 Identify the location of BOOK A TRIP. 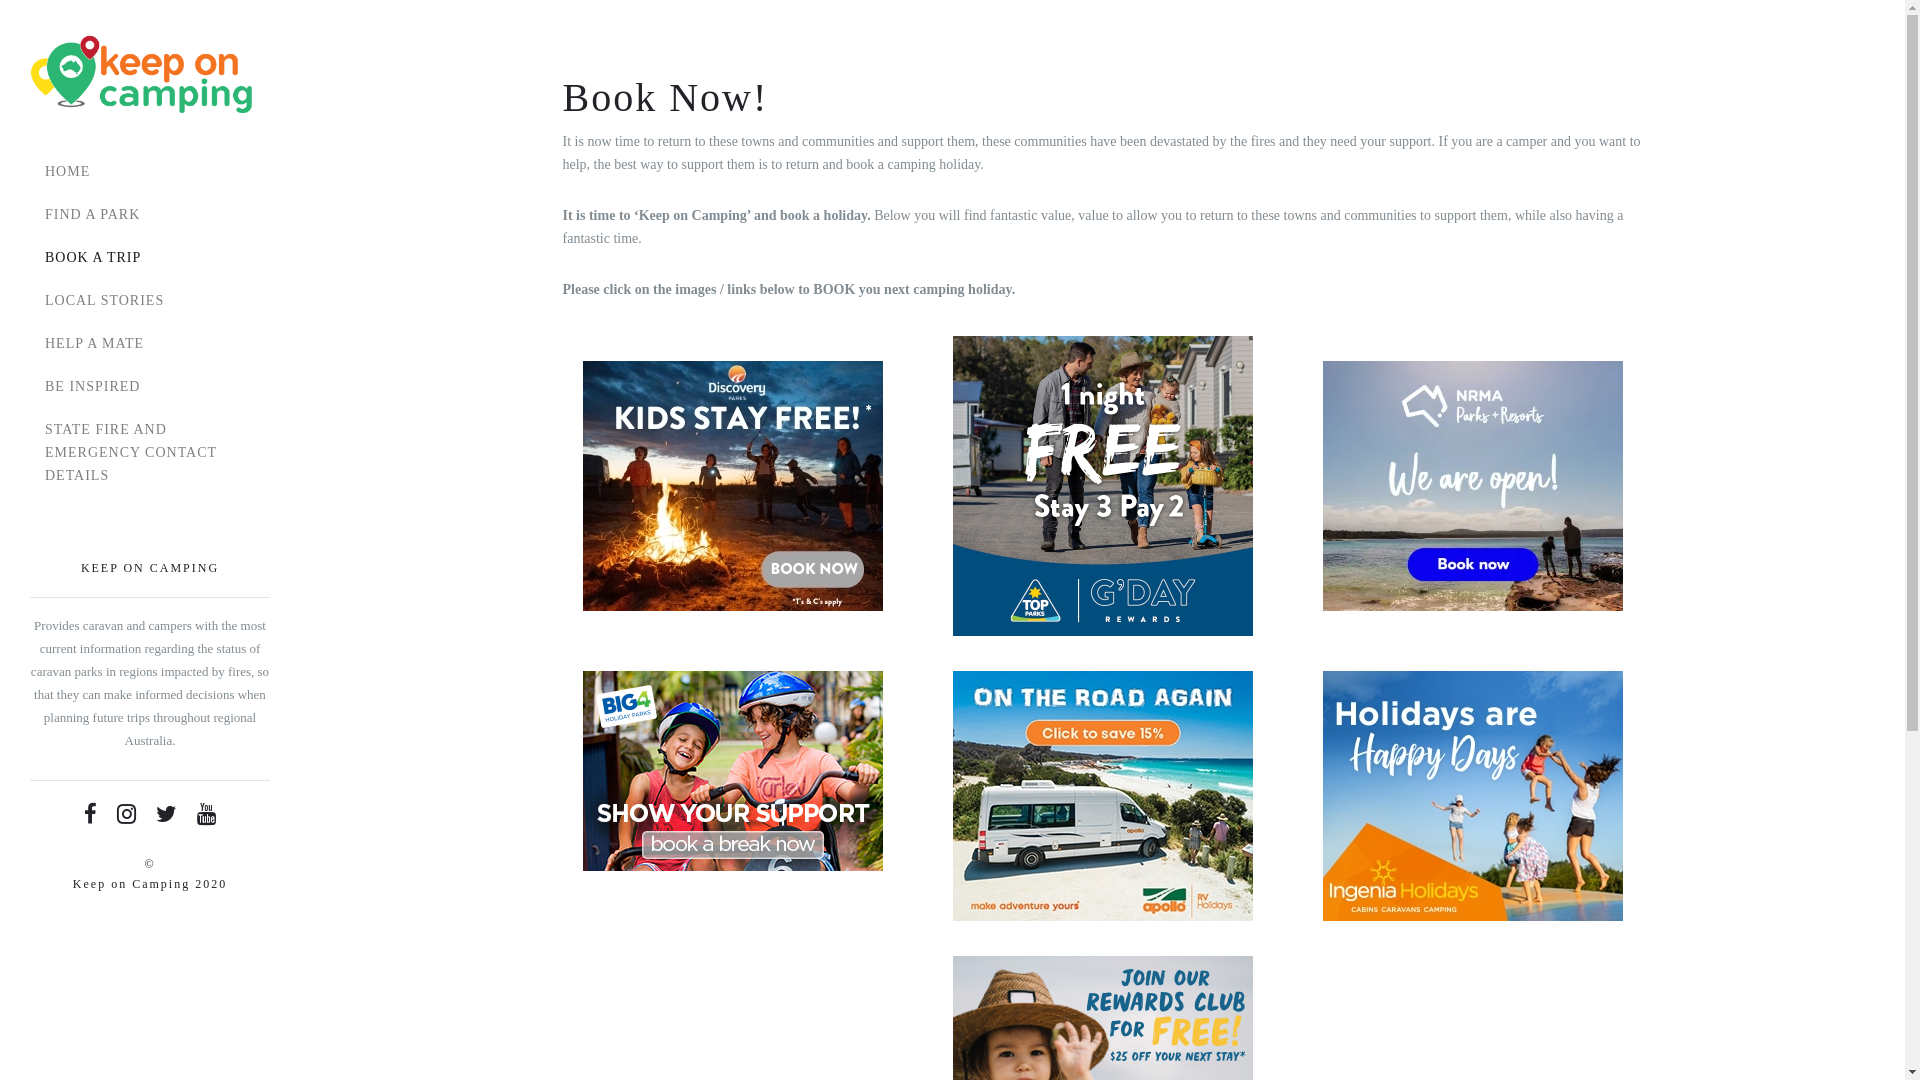
(150, 258).